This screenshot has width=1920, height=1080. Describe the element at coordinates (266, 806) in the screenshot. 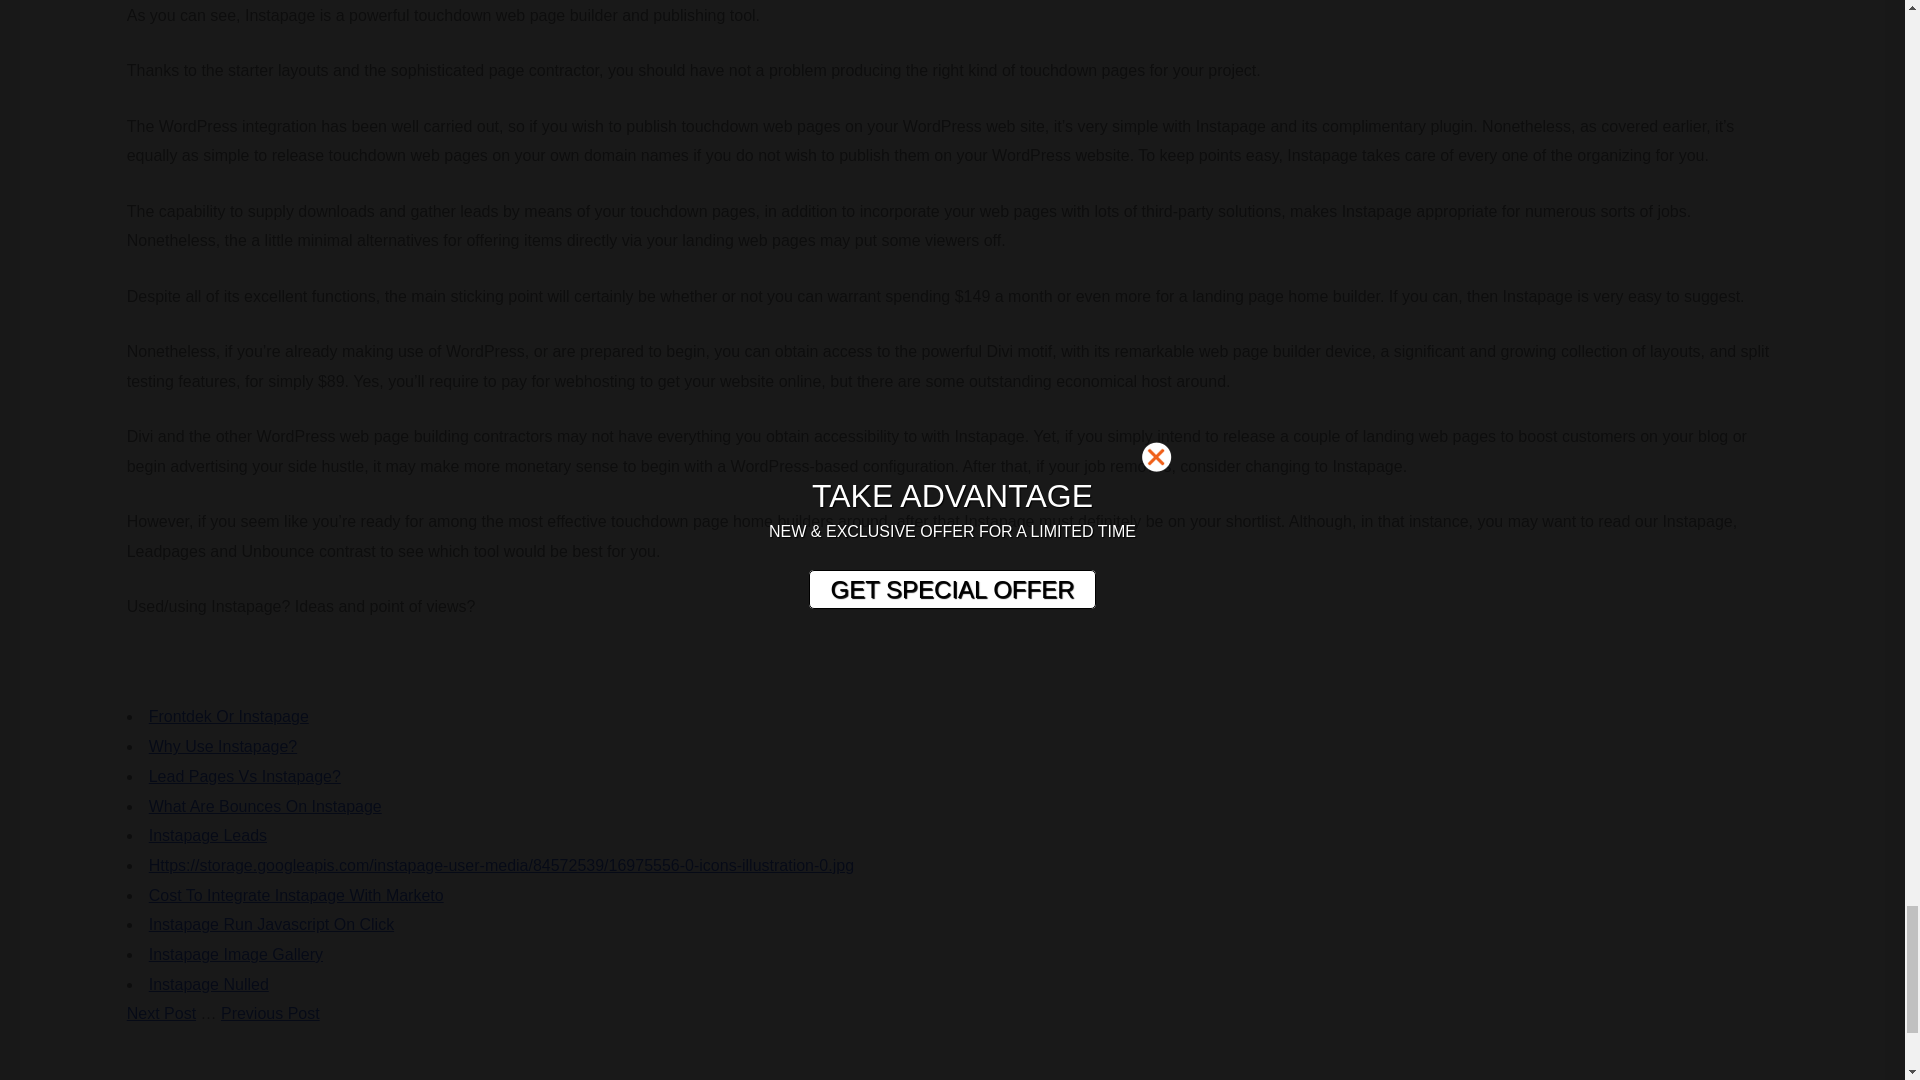

I see `What Are Bounces On Instapage` at that location.